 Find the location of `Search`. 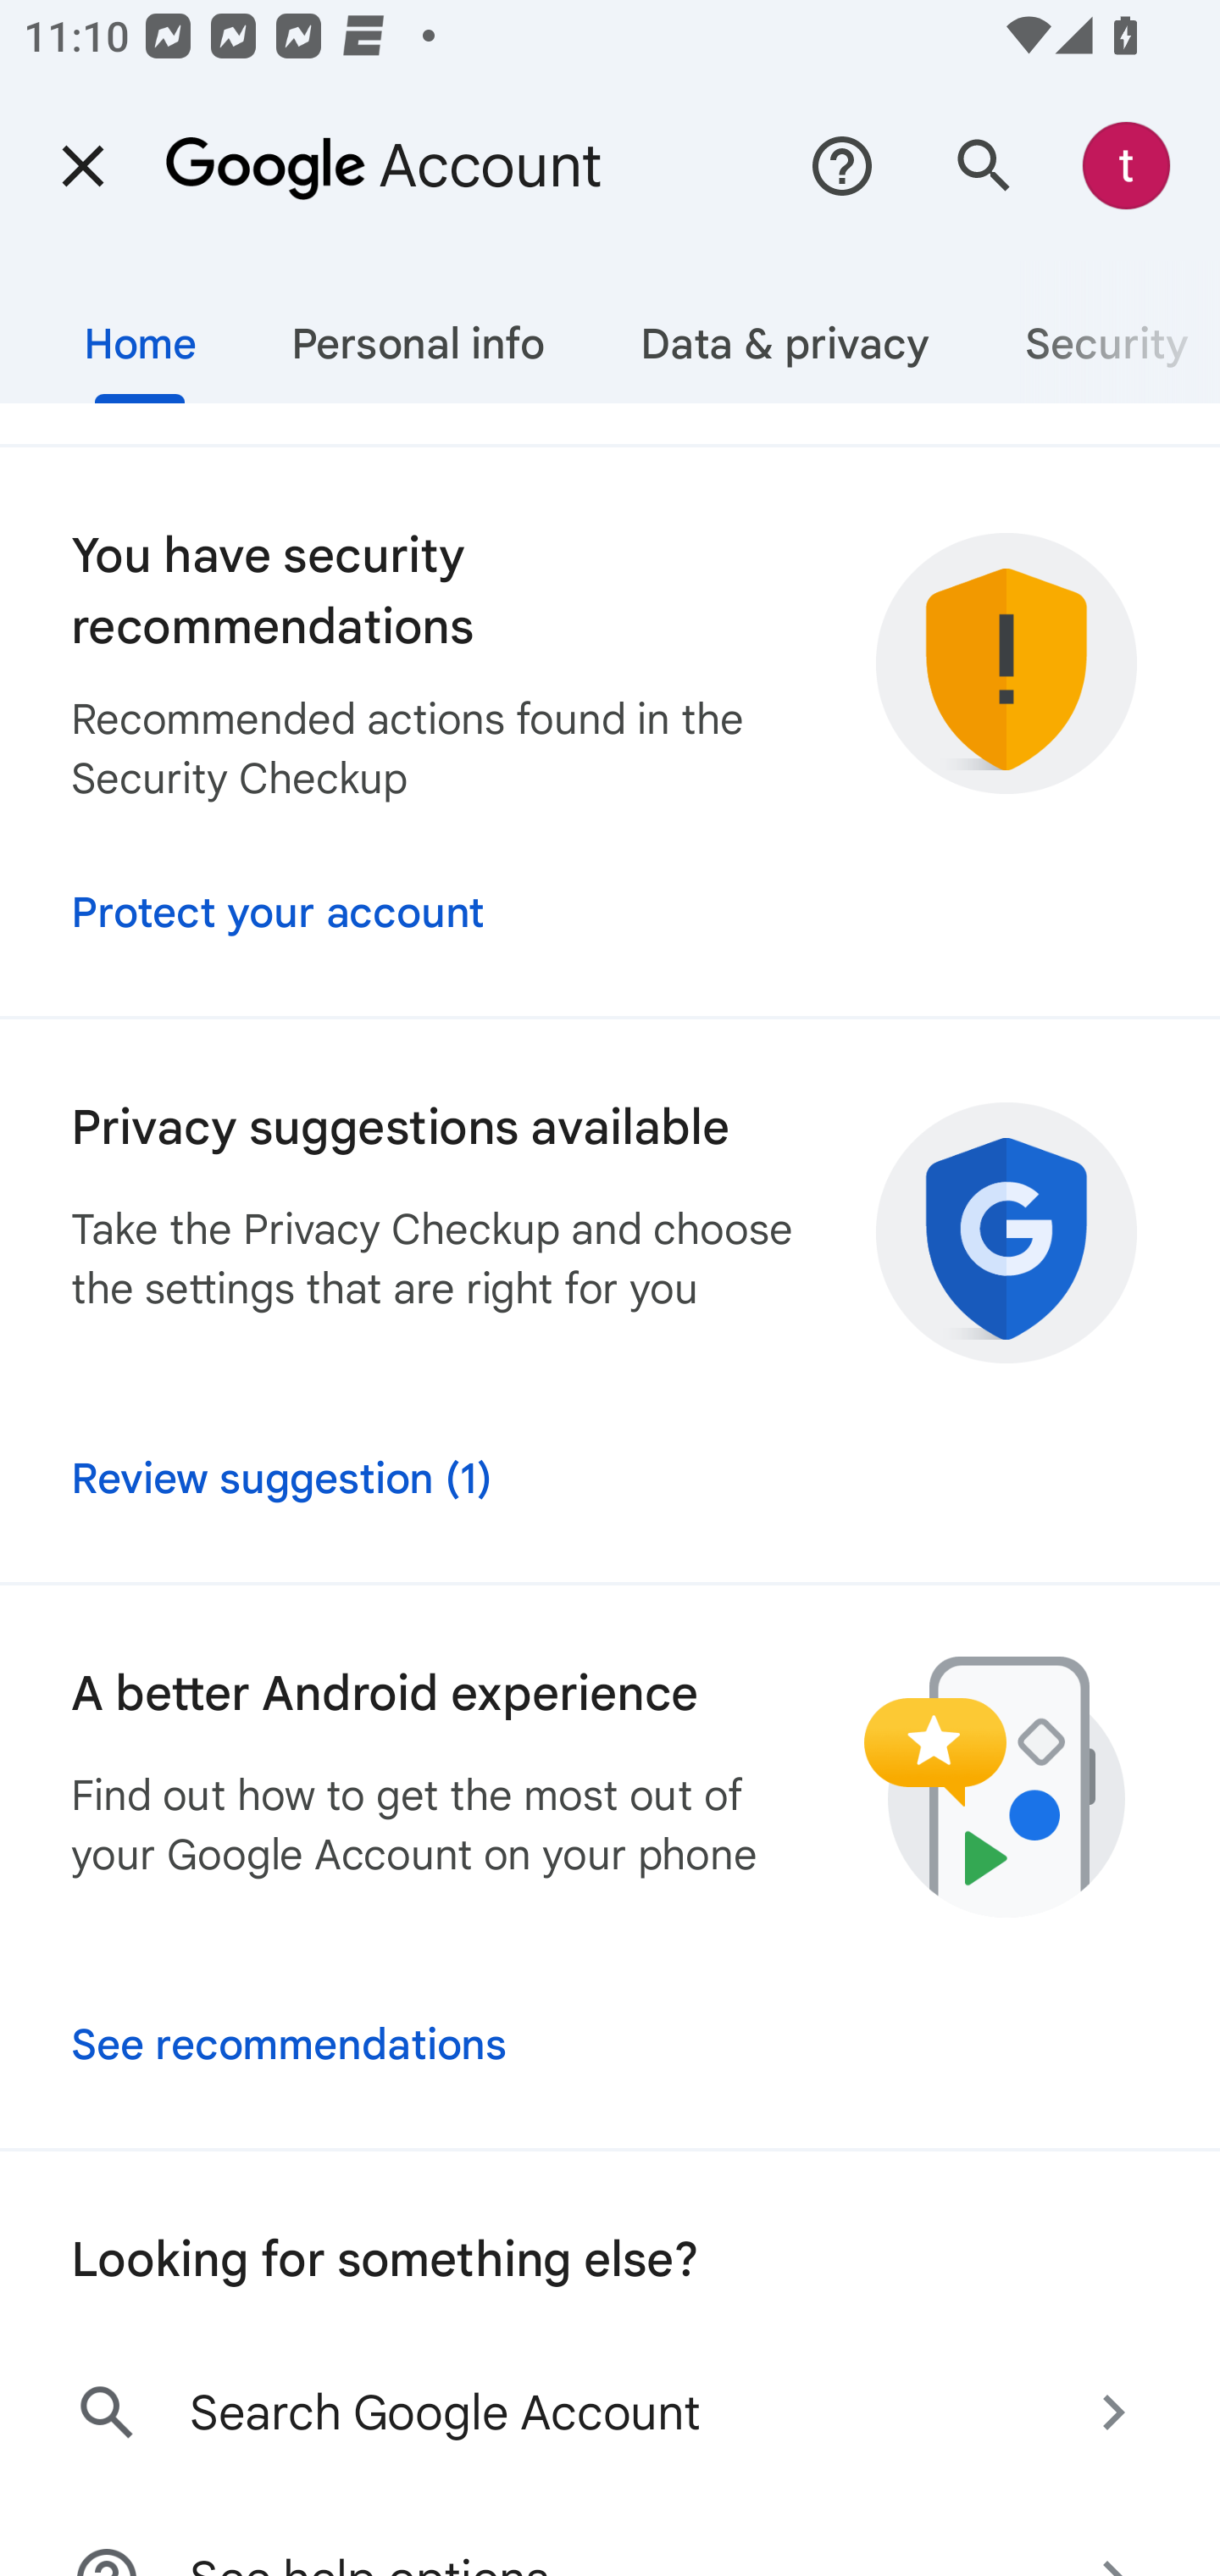

Search is located at coordinates (984, 166).